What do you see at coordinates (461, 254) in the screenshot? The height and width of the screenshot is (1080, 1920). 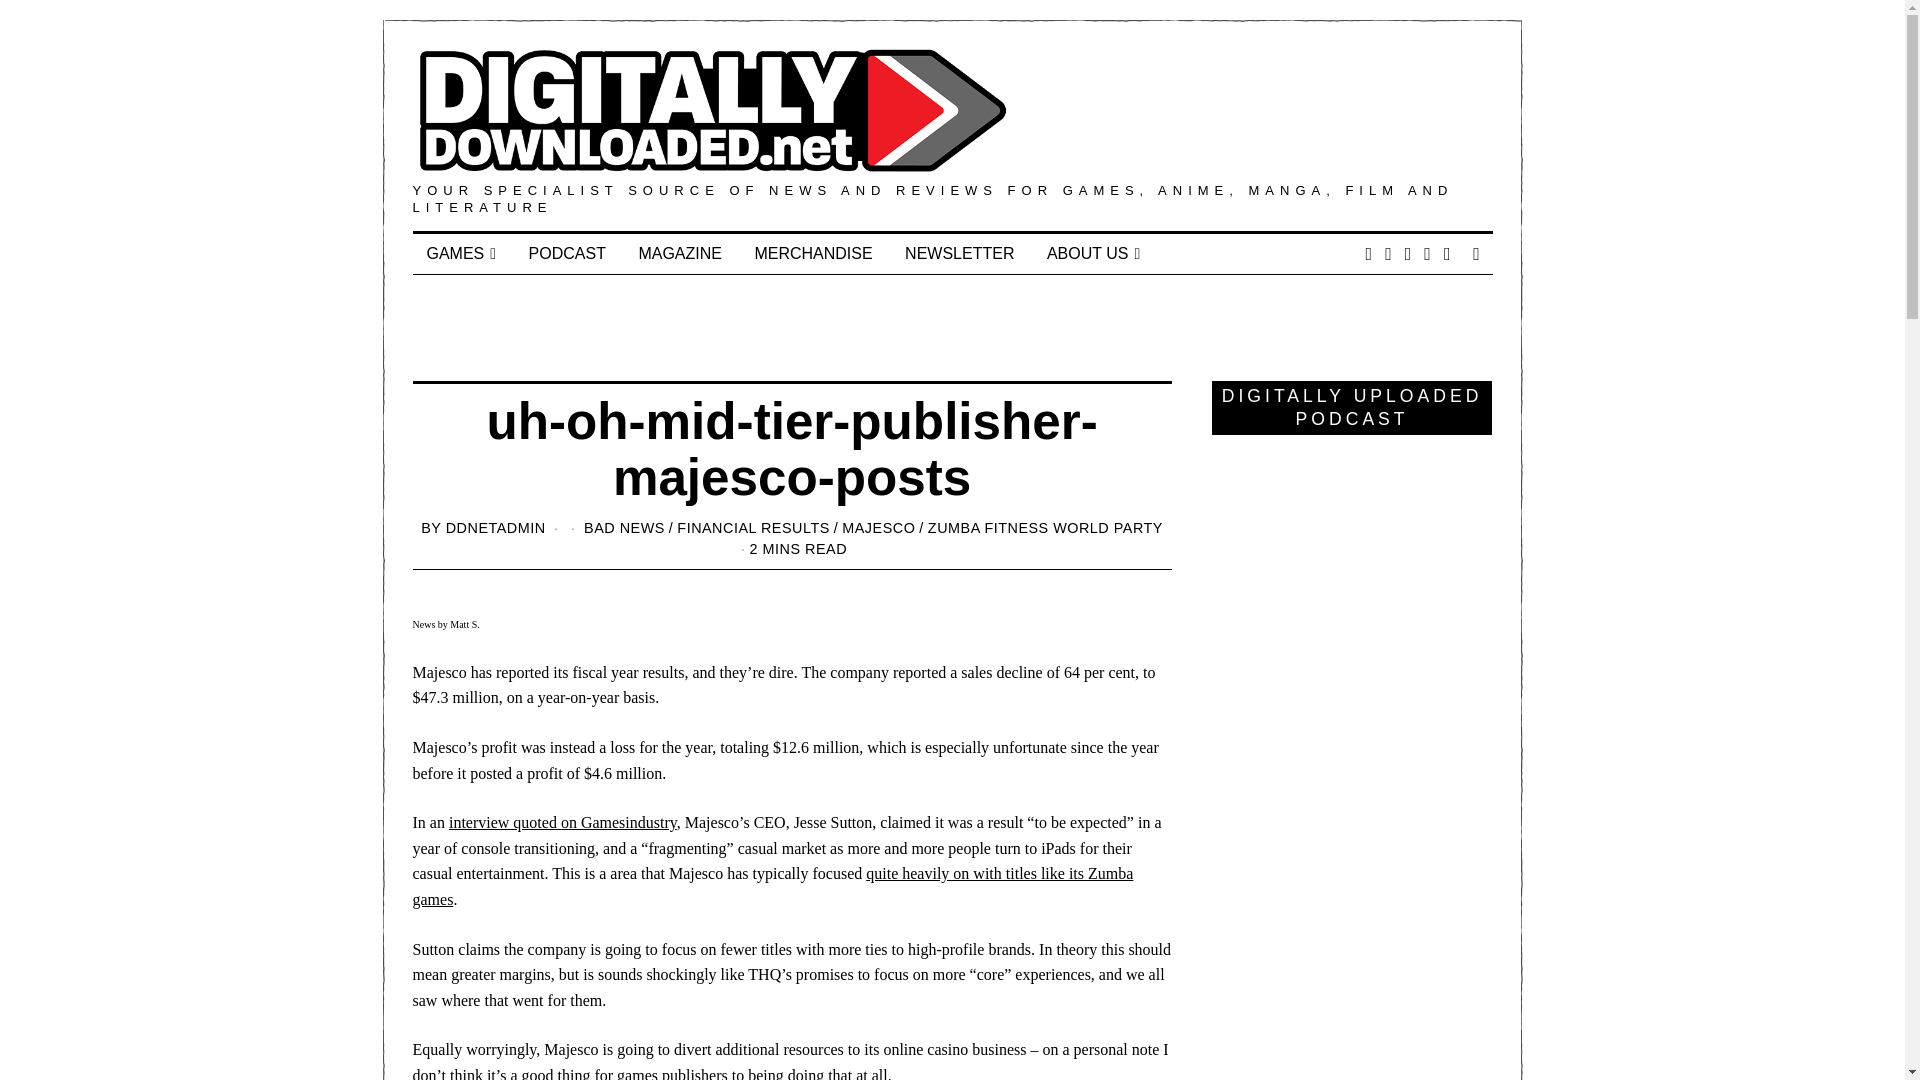 I see `GAMES` at bounding box center [461, 254].